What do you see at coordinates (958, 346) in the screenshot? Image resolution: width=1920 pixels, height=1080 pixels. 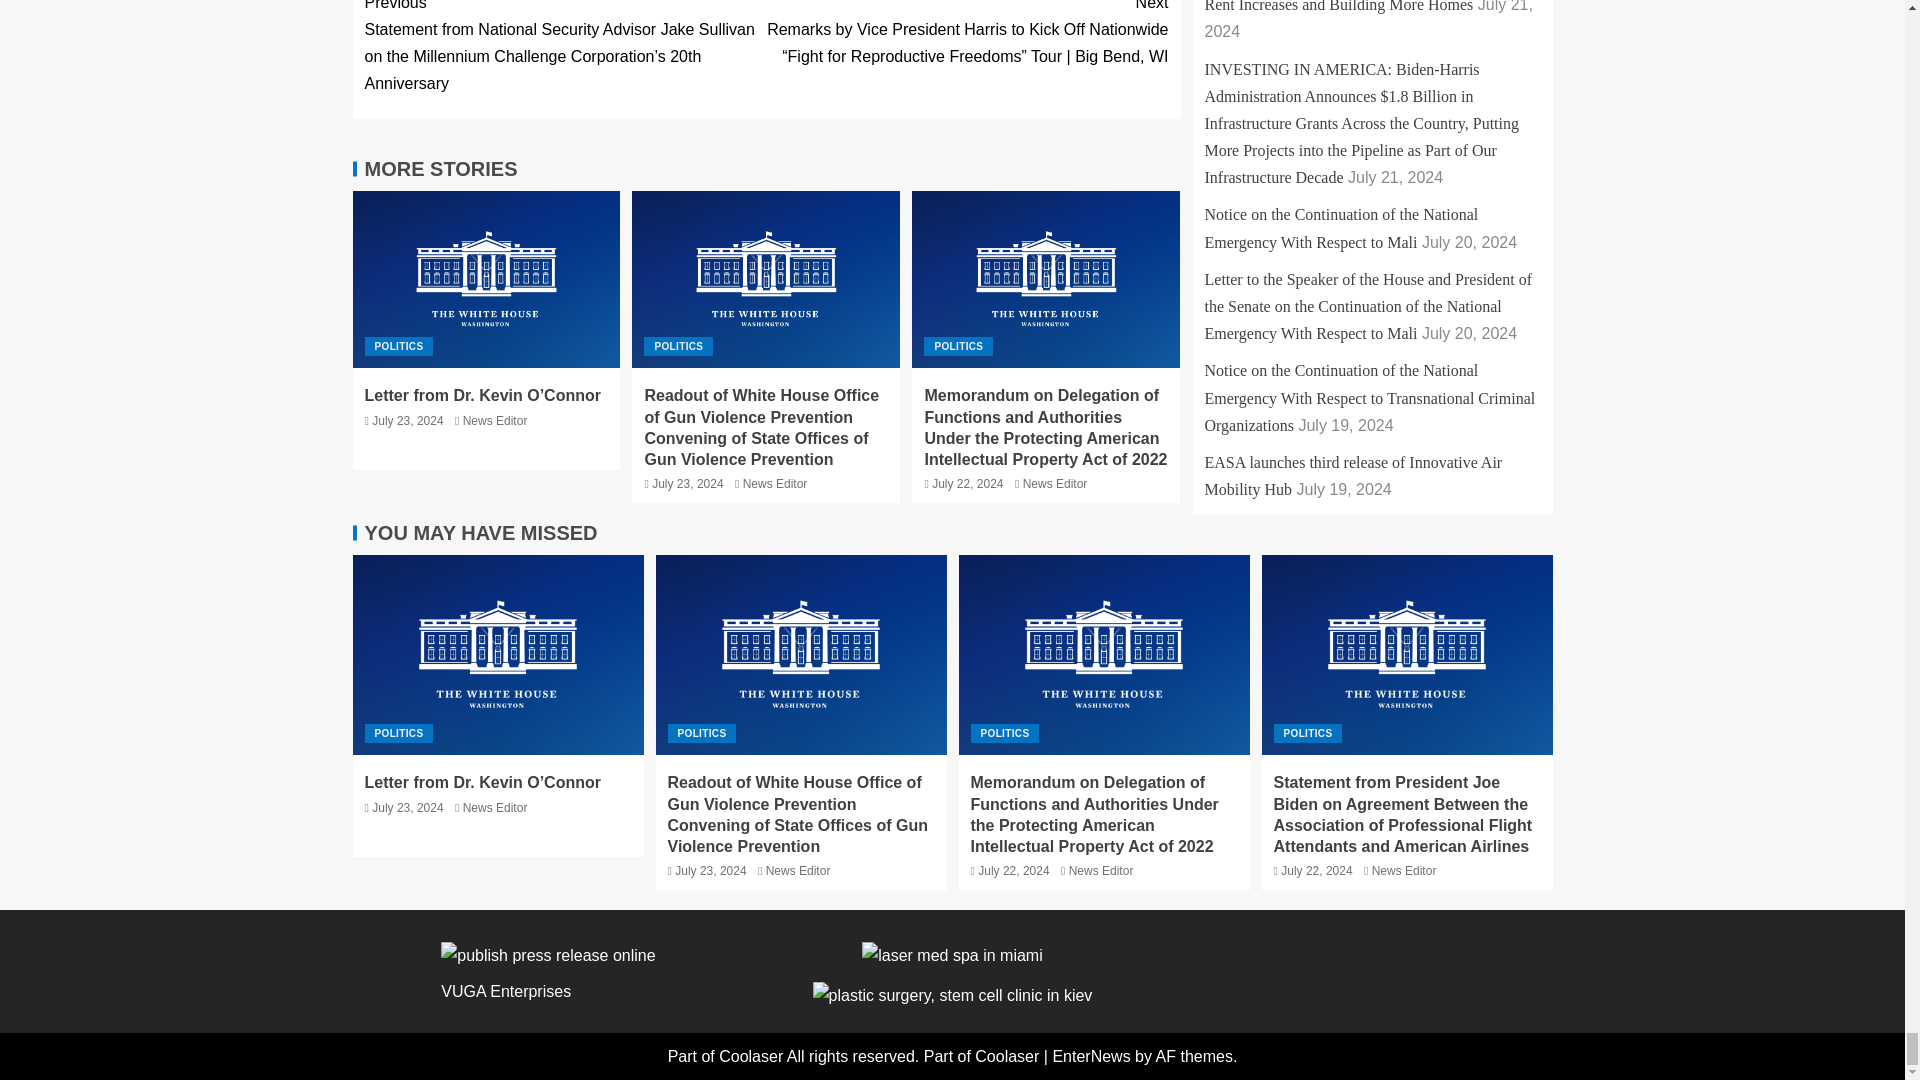 I see `POLITICS` at bounding box center [958, 346].